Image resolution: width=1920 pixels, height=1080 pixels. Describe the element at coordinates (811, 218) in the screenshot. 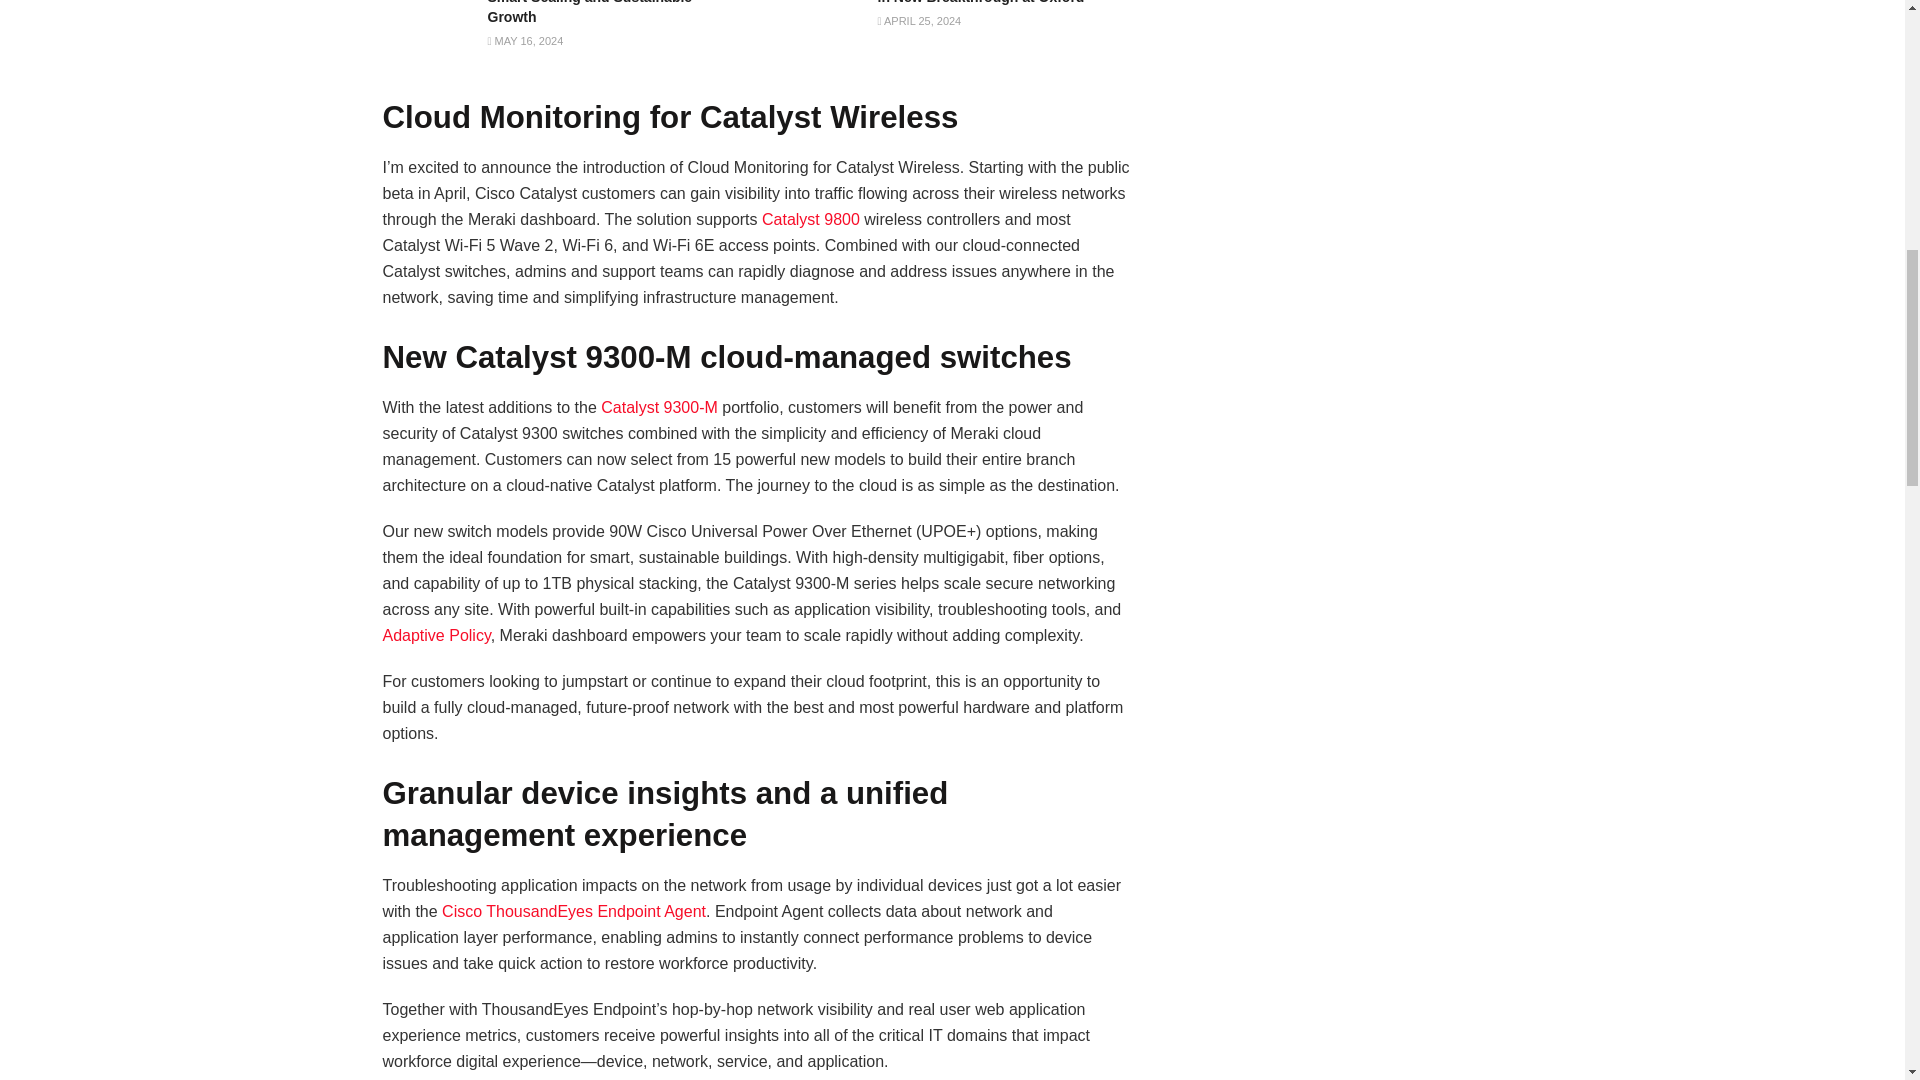

I see `Catalyst 9800` at that location.